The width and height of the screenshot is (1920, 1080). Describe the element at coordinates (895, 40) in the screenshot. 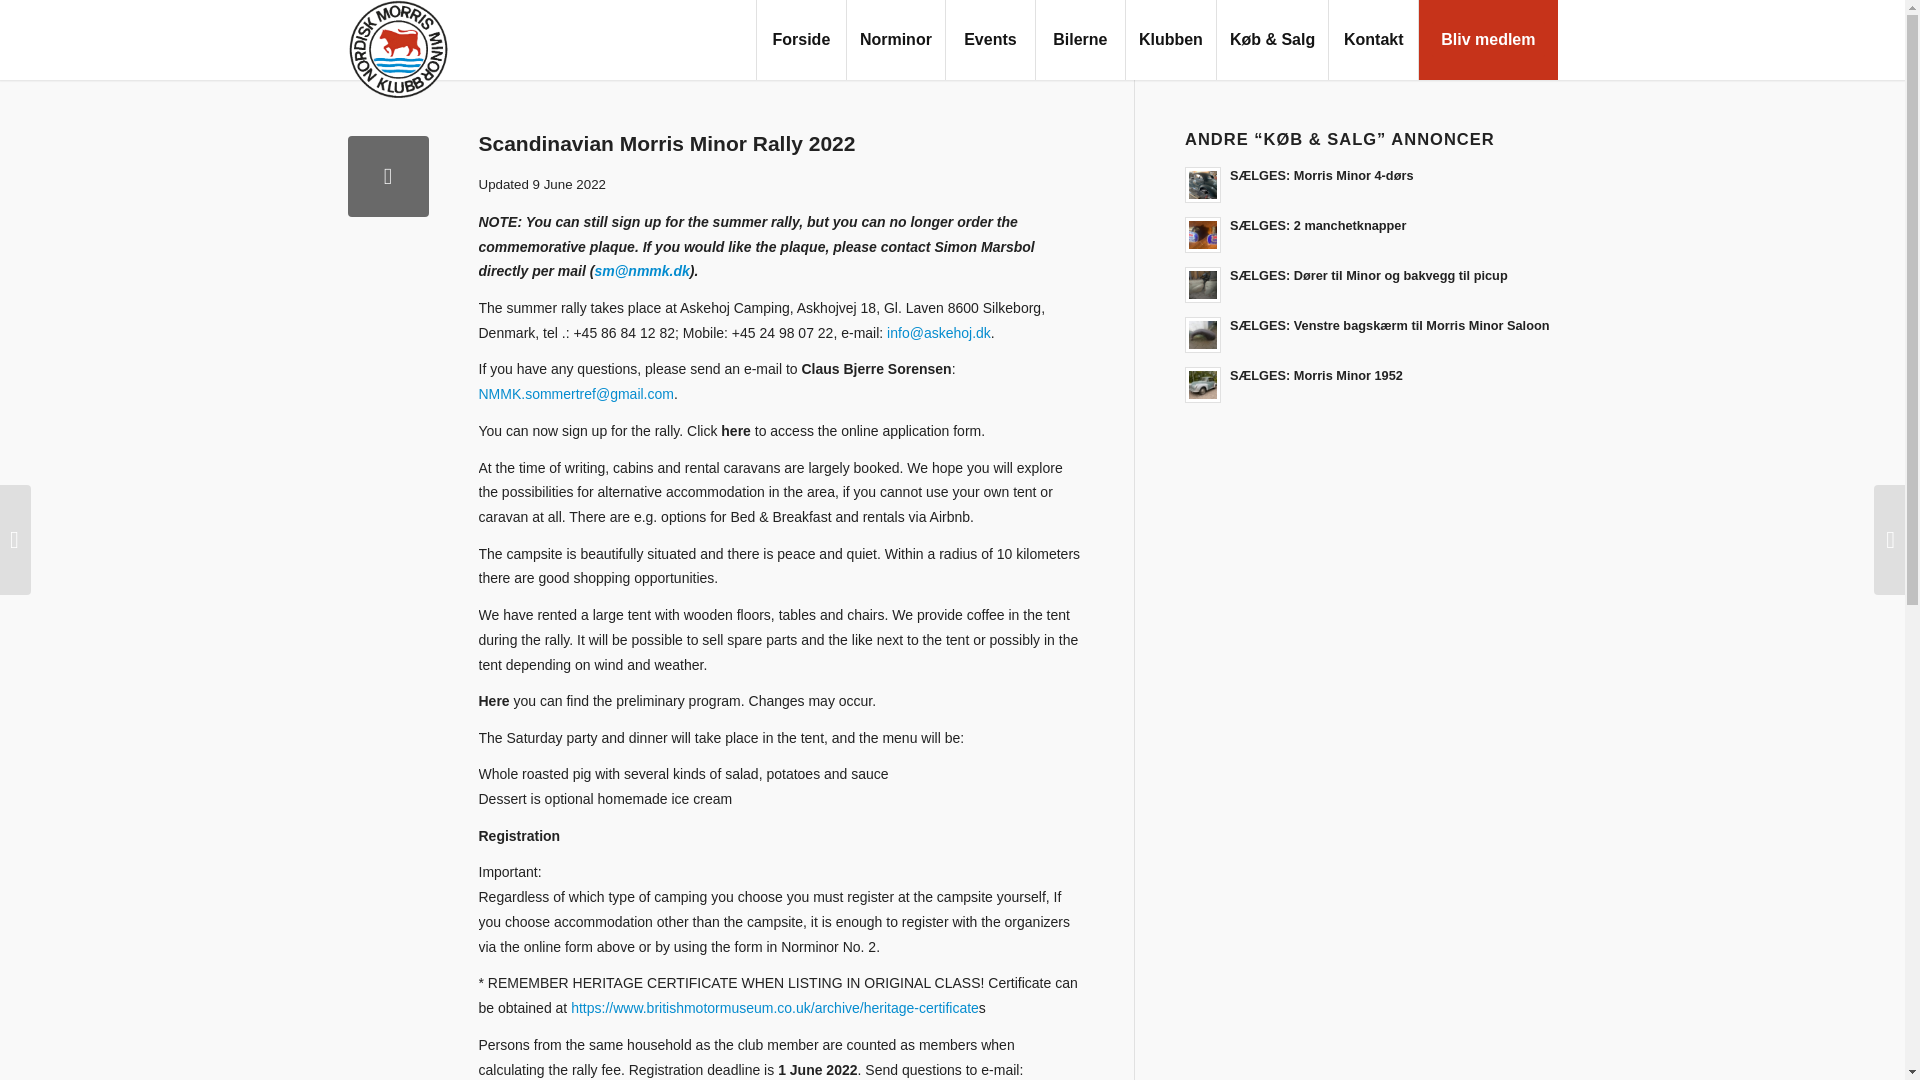

I see `Norminor` at that location.